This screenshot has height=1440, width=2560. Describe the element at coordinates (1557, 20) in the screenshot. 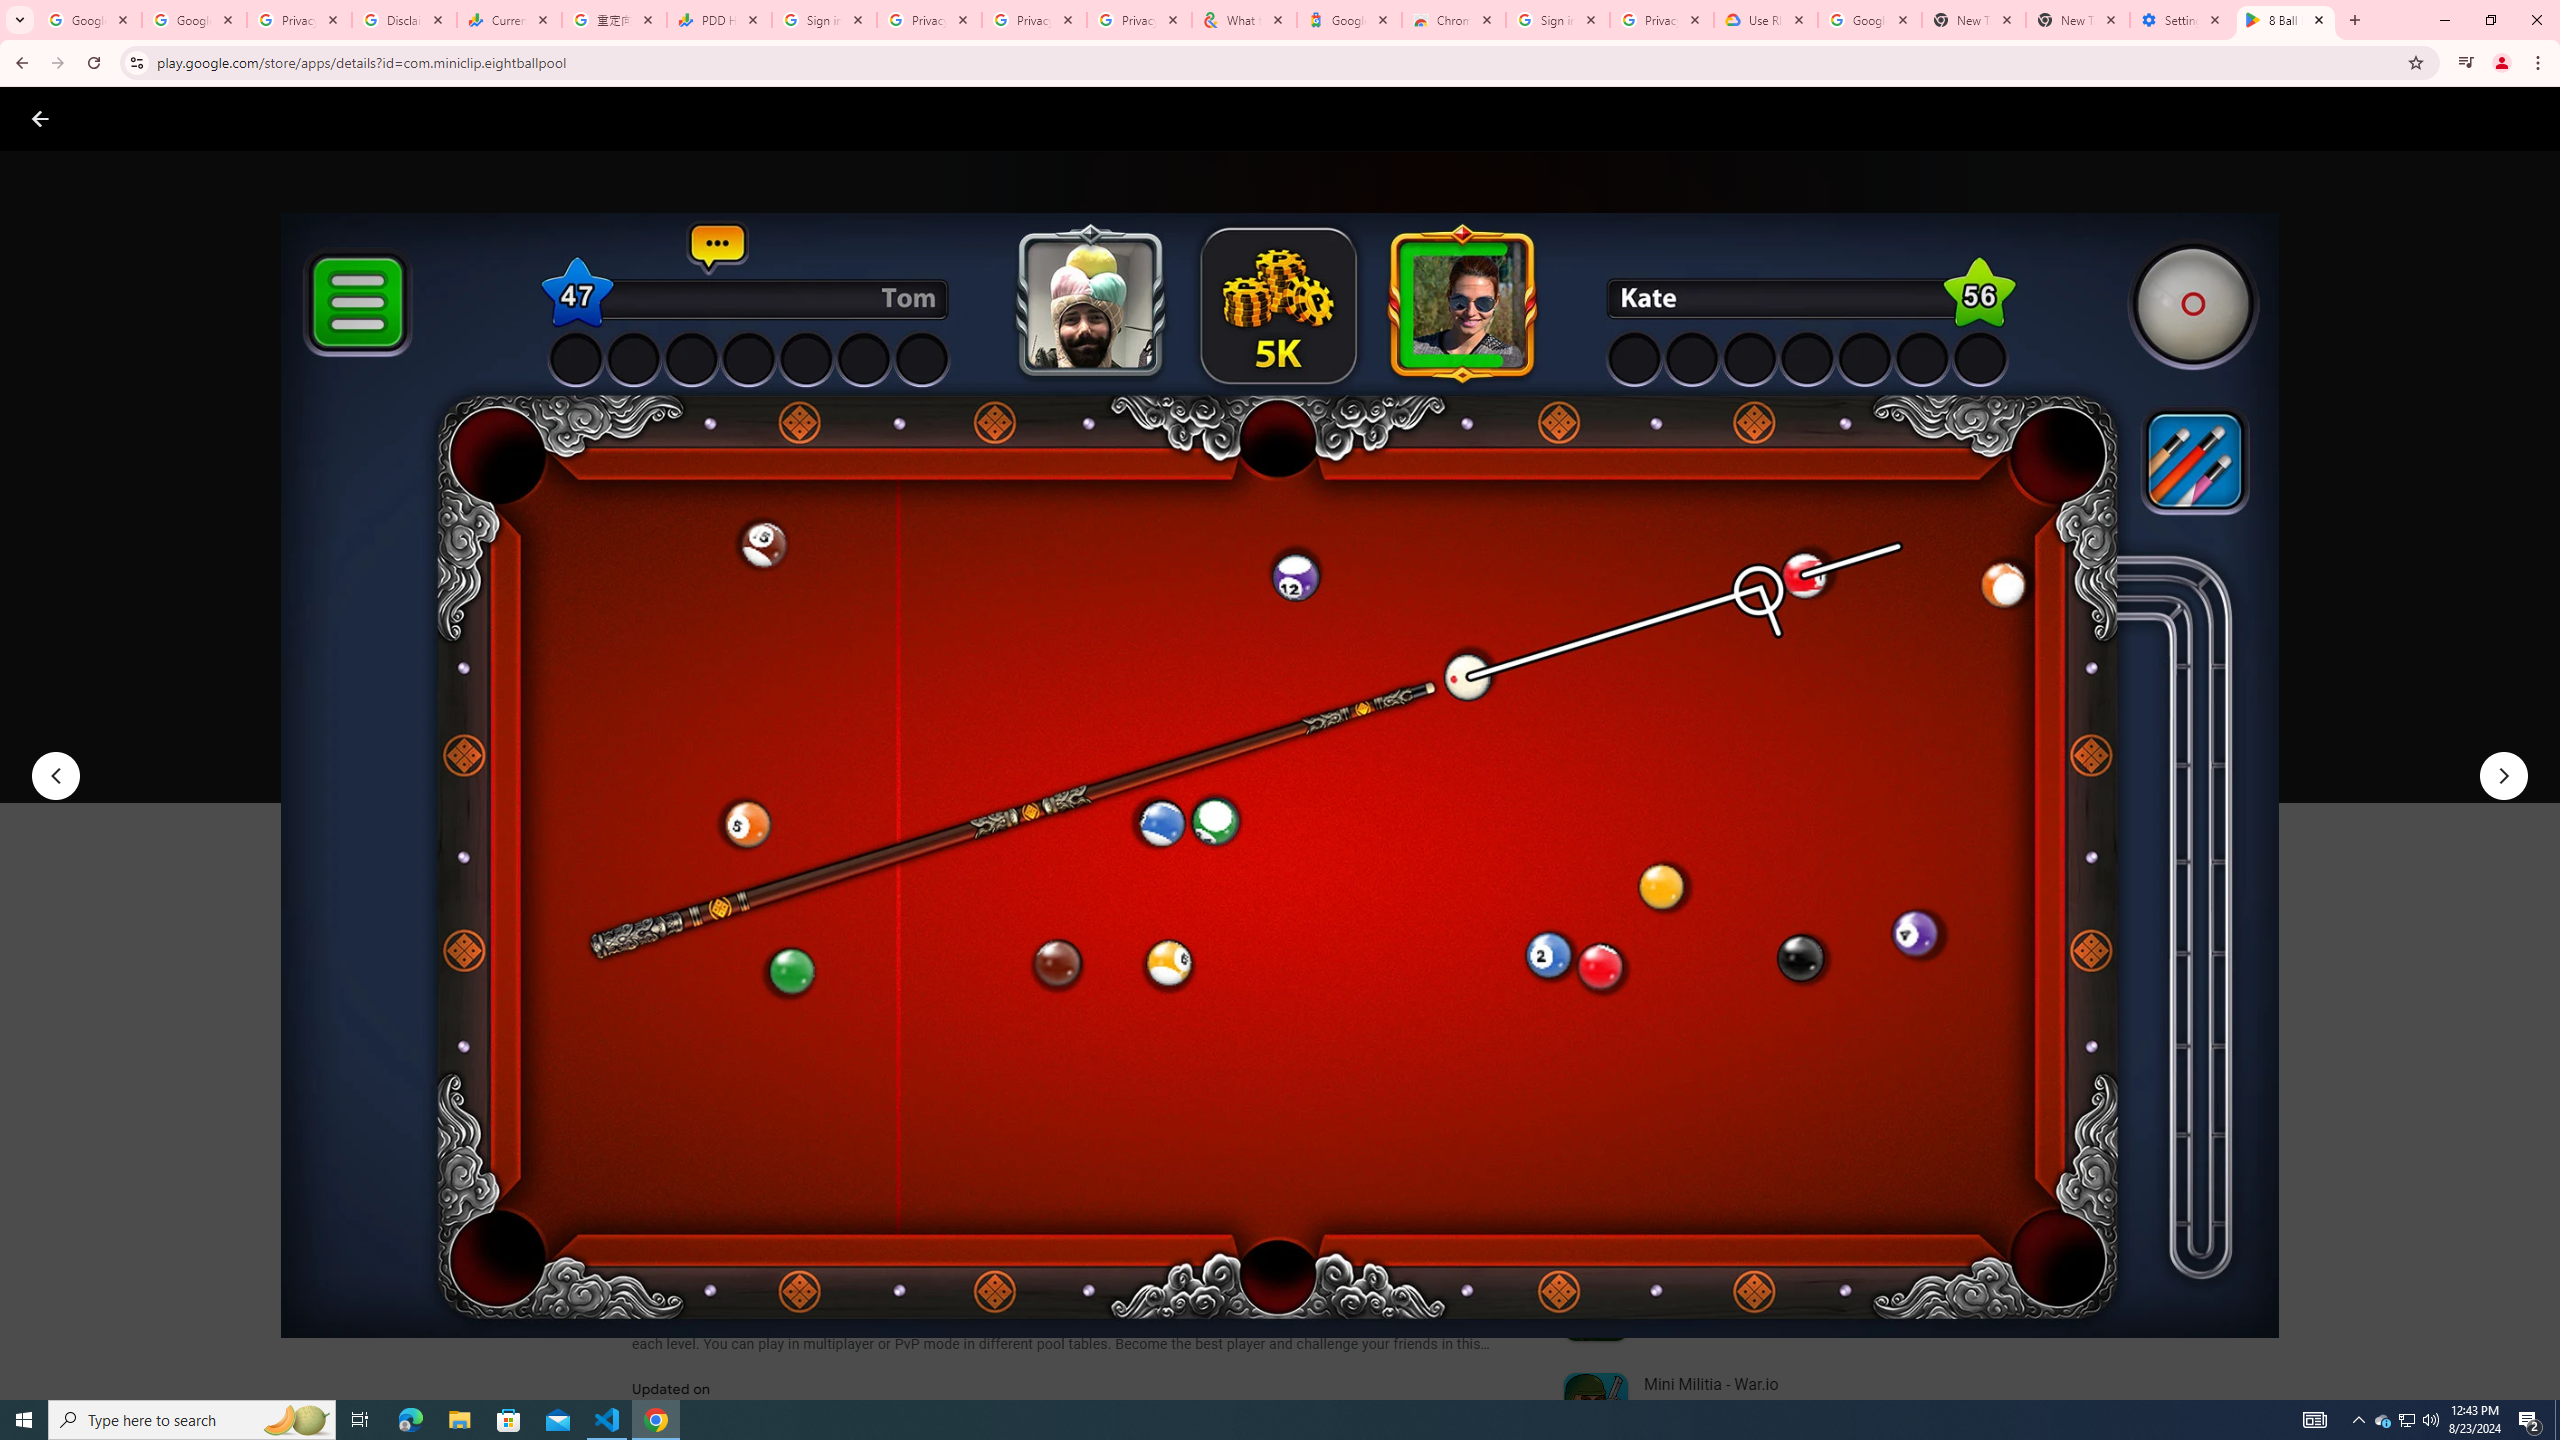

I see `Sign in - Google Accounts` at that location.